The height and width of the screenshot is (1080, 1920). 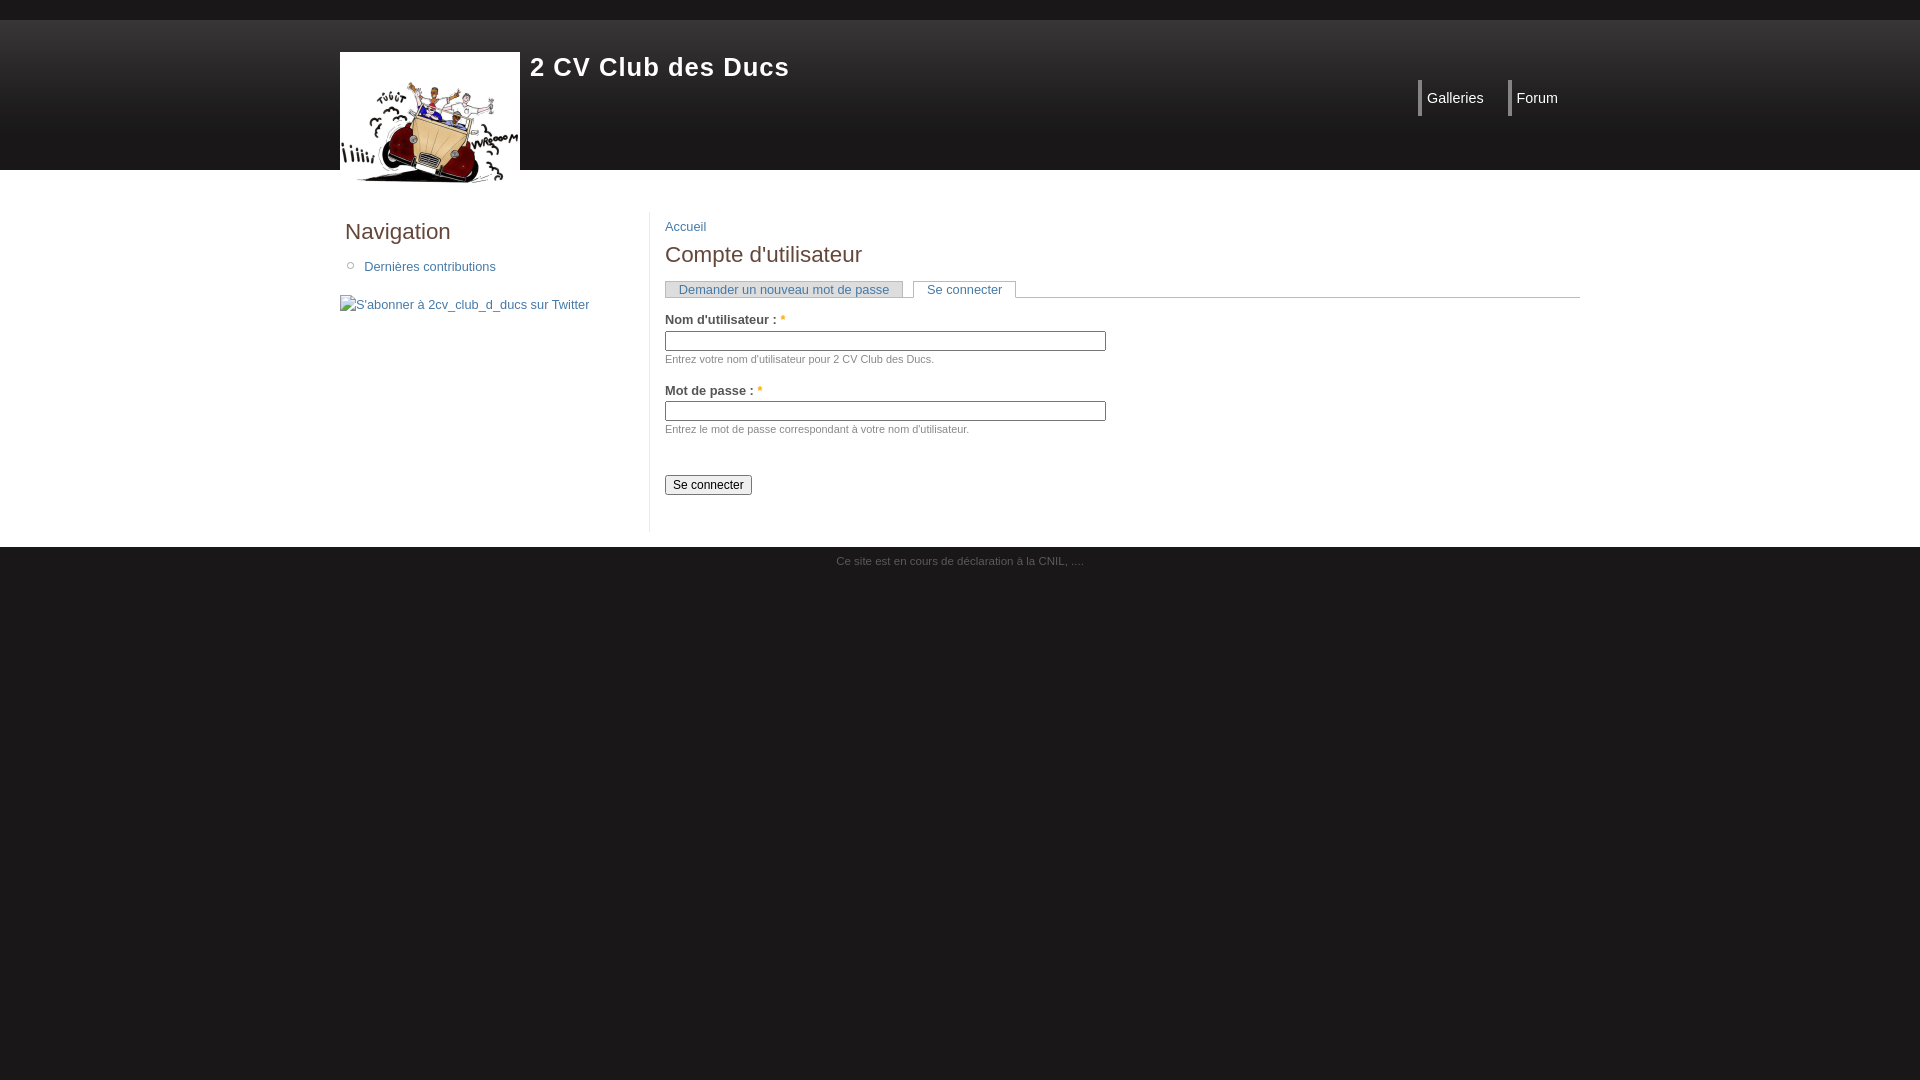 What do you see at coordinates (660, 67) in the screenshot?
I see `2 CV Club des Ducs` at bounding box center [660, 67].